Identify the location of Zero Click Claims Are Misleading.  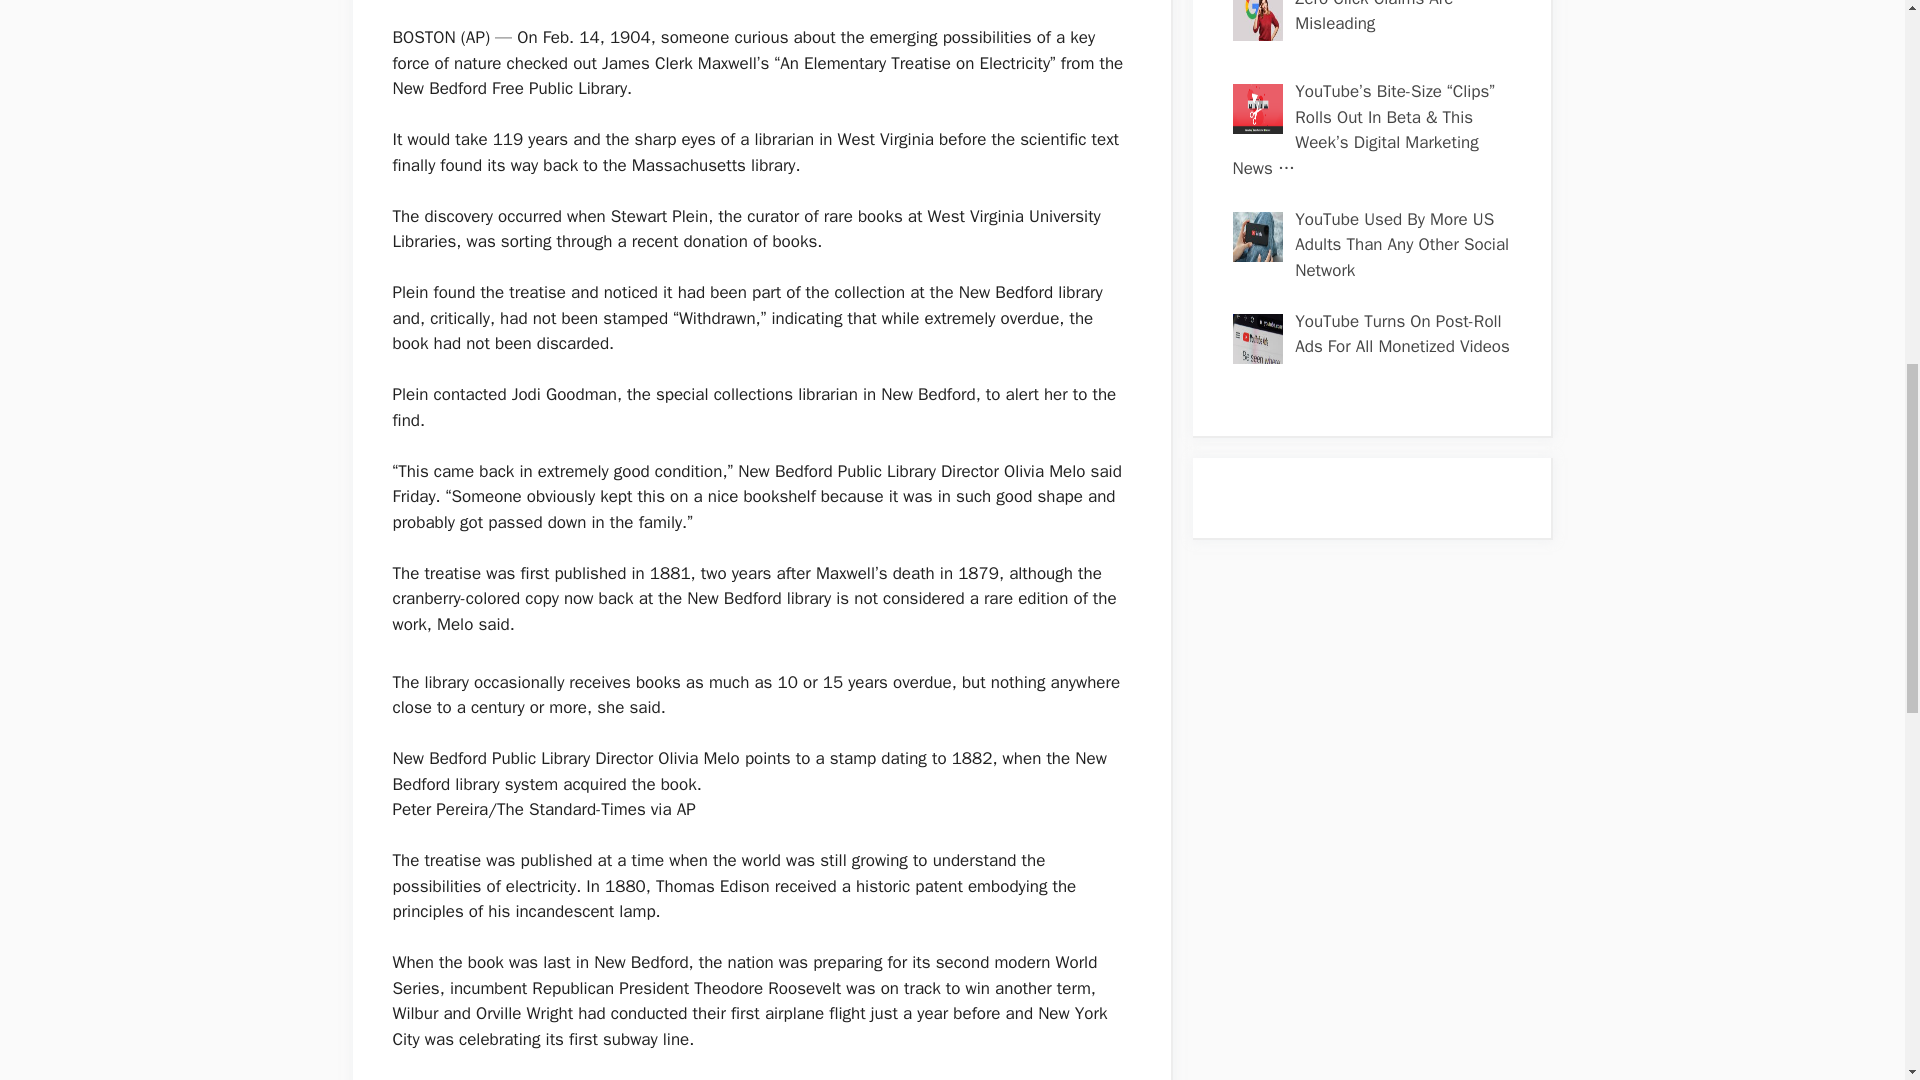
(1374, 17).